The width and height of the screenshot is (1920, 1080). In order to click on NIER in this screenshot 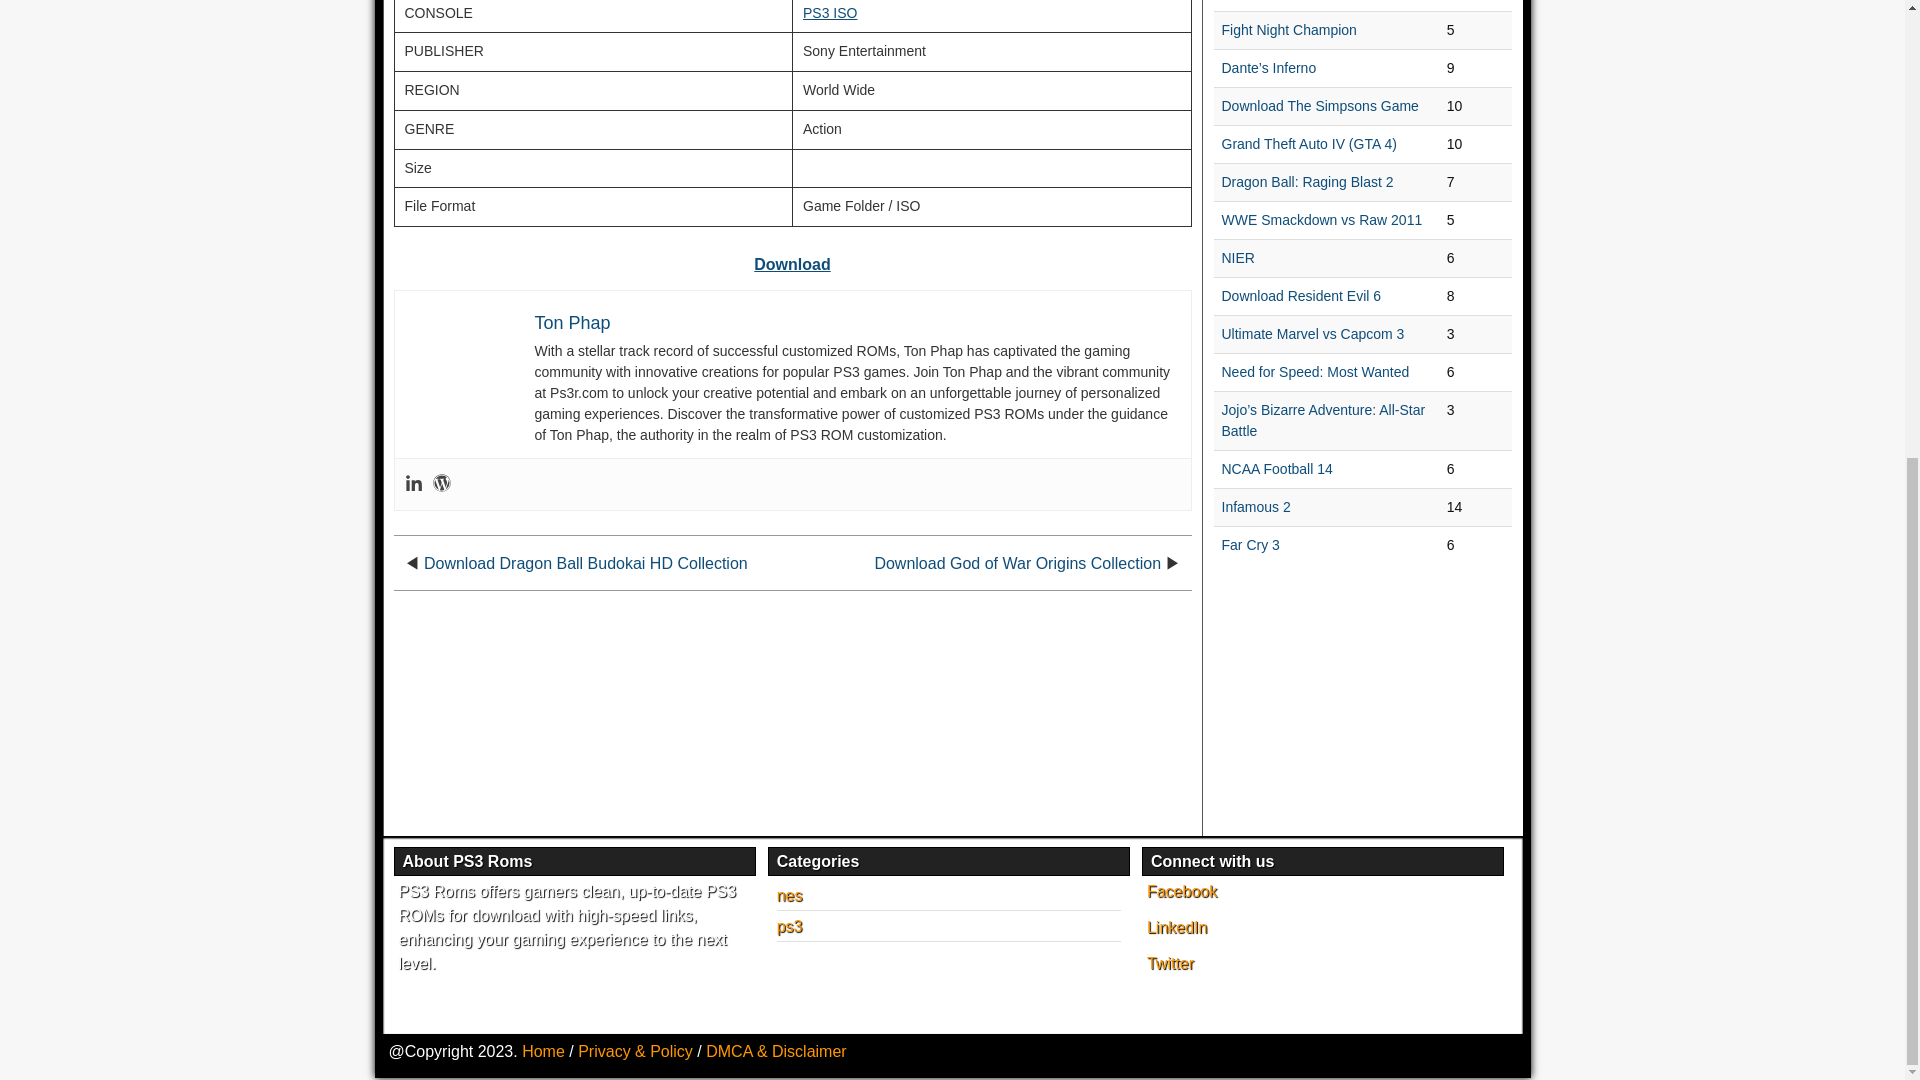, I will do `click(1238, 257)`.